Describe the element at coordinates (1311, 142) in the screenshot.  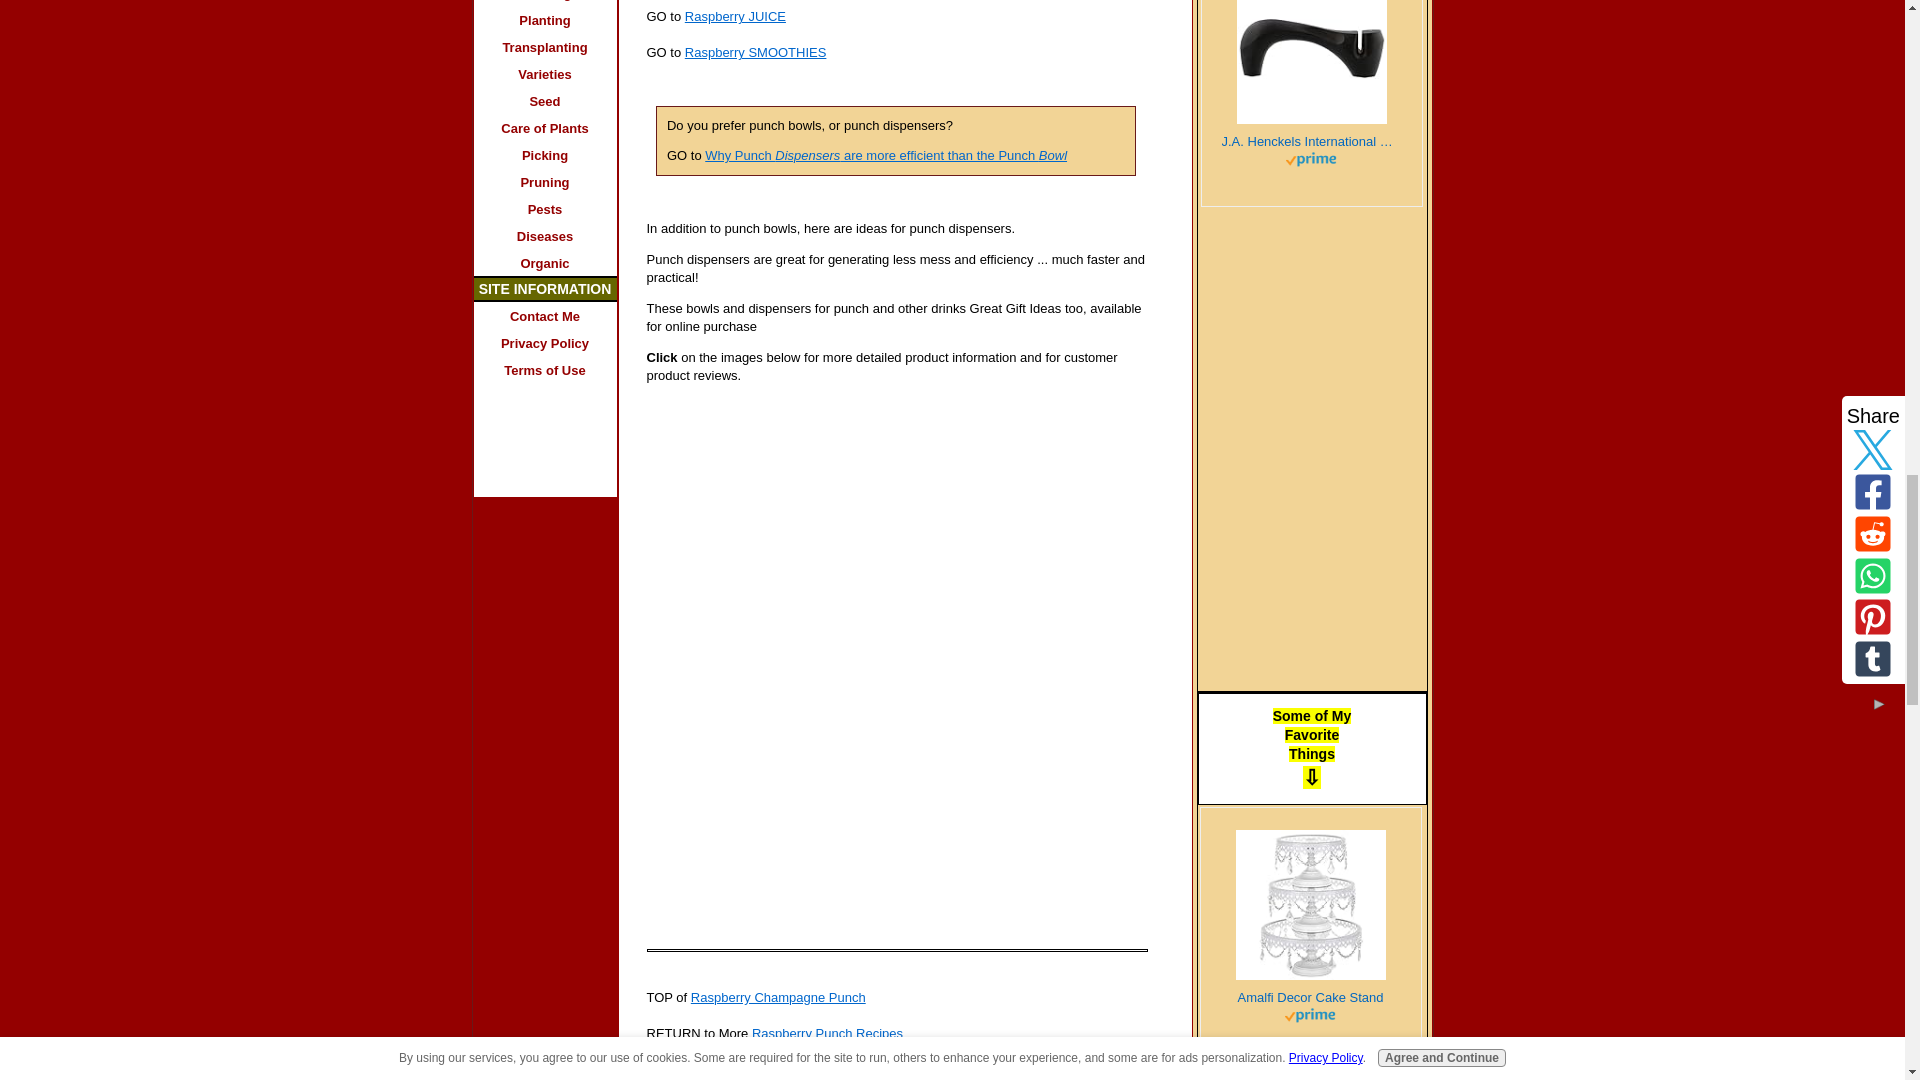
I see `J.A. Henckels International Hand Sharpener` at that location.